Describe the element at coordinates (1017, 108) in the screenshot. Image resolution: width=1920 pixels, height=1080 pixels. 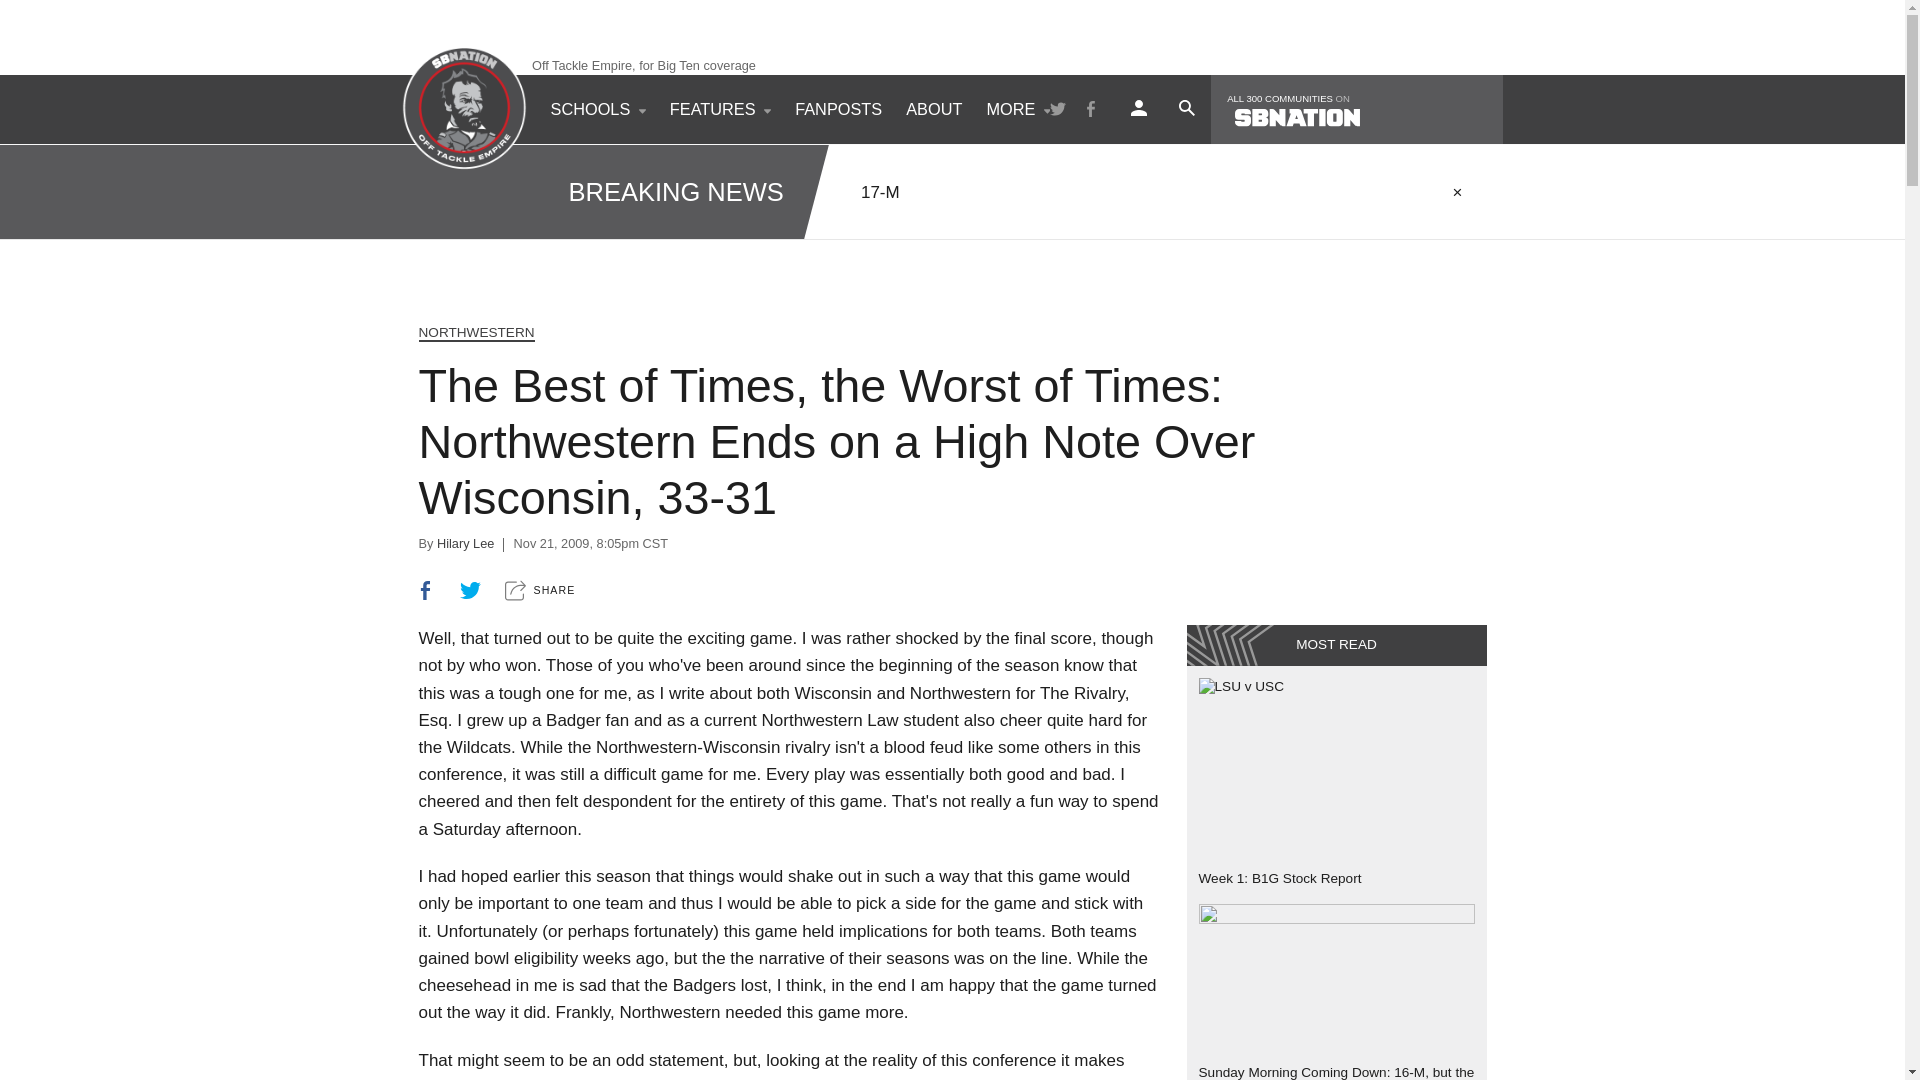
I see `MORE` at that location.